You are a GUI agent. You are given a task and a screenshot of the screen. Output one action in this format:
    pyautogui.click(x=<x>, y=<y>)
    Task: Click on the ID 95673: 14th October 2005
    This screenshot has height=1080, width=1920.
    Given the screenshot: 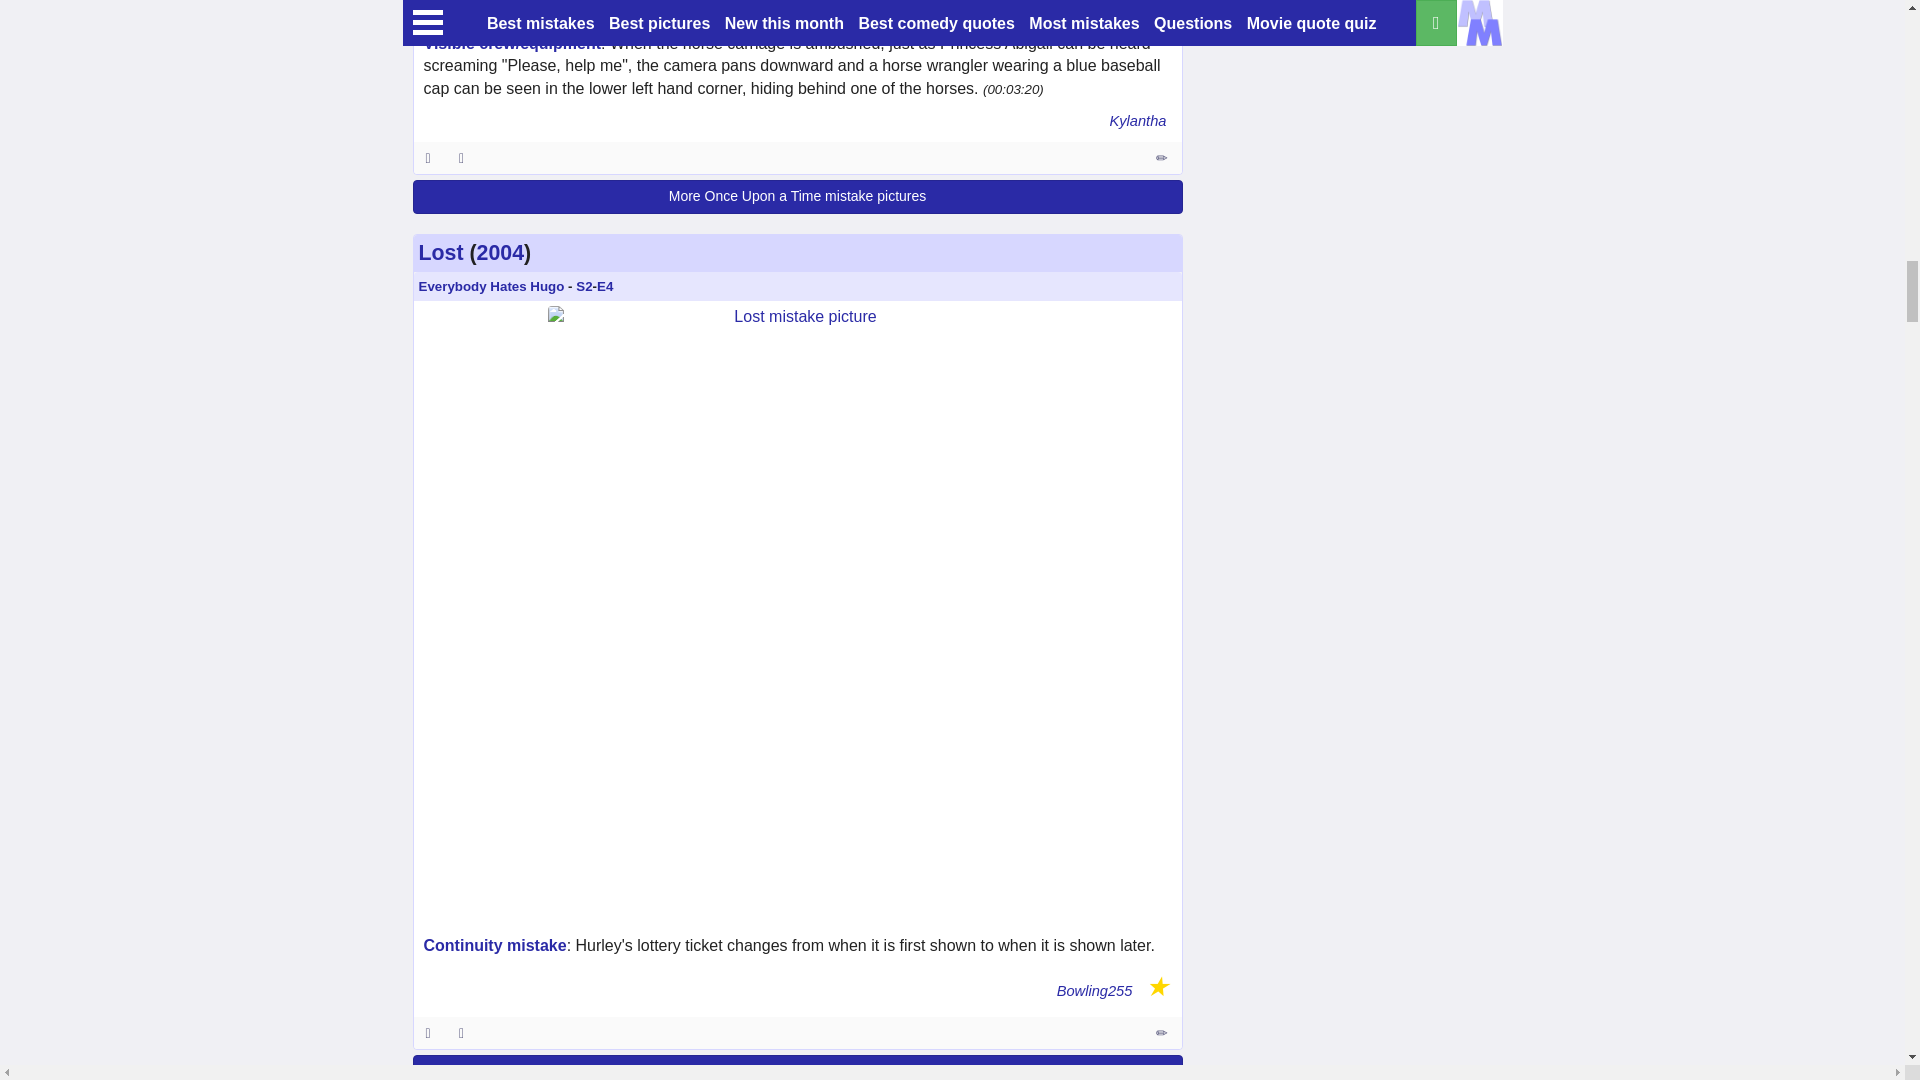 What is the action you would take?
    pyautogui.click(x=428, y=1032)
    